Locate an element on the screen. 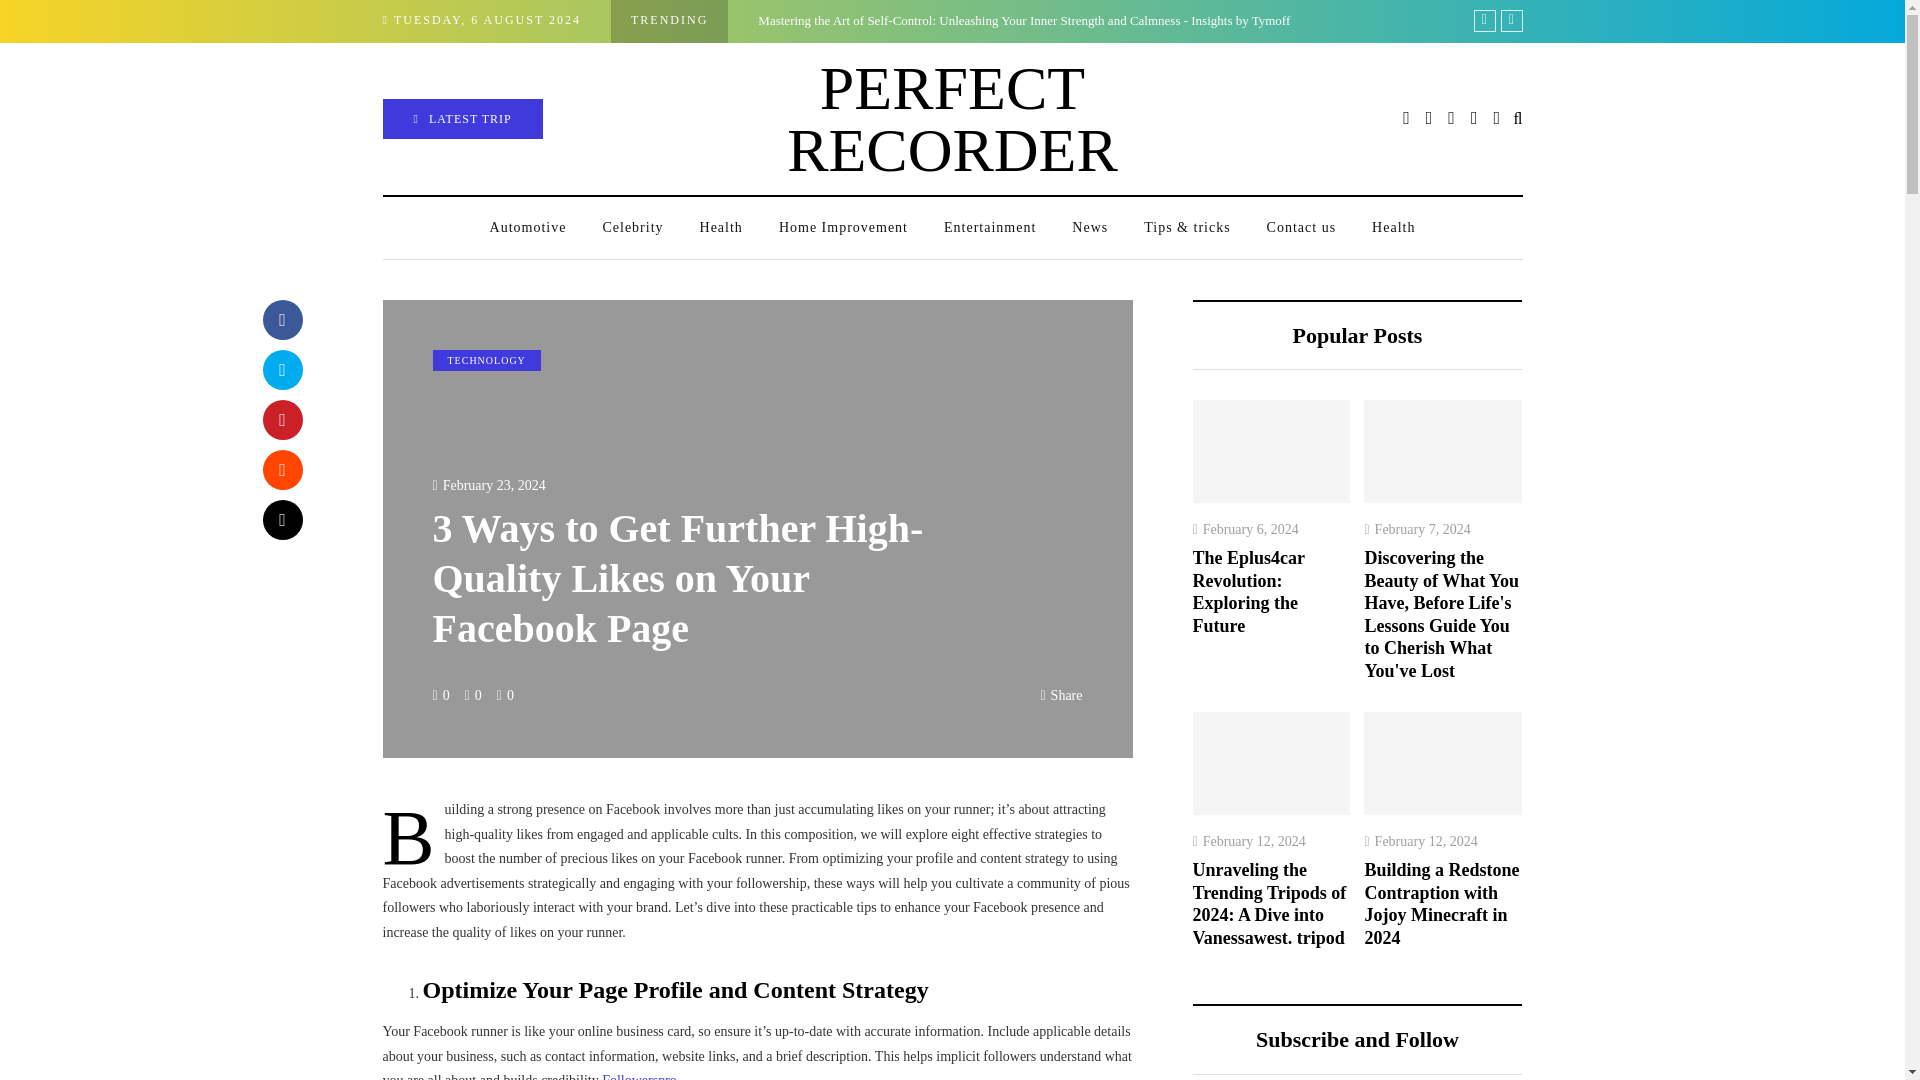 Image resolution: width=1920 pixels, height=1080 pixels. Share with Facebook is located at coordinates (281, 320).